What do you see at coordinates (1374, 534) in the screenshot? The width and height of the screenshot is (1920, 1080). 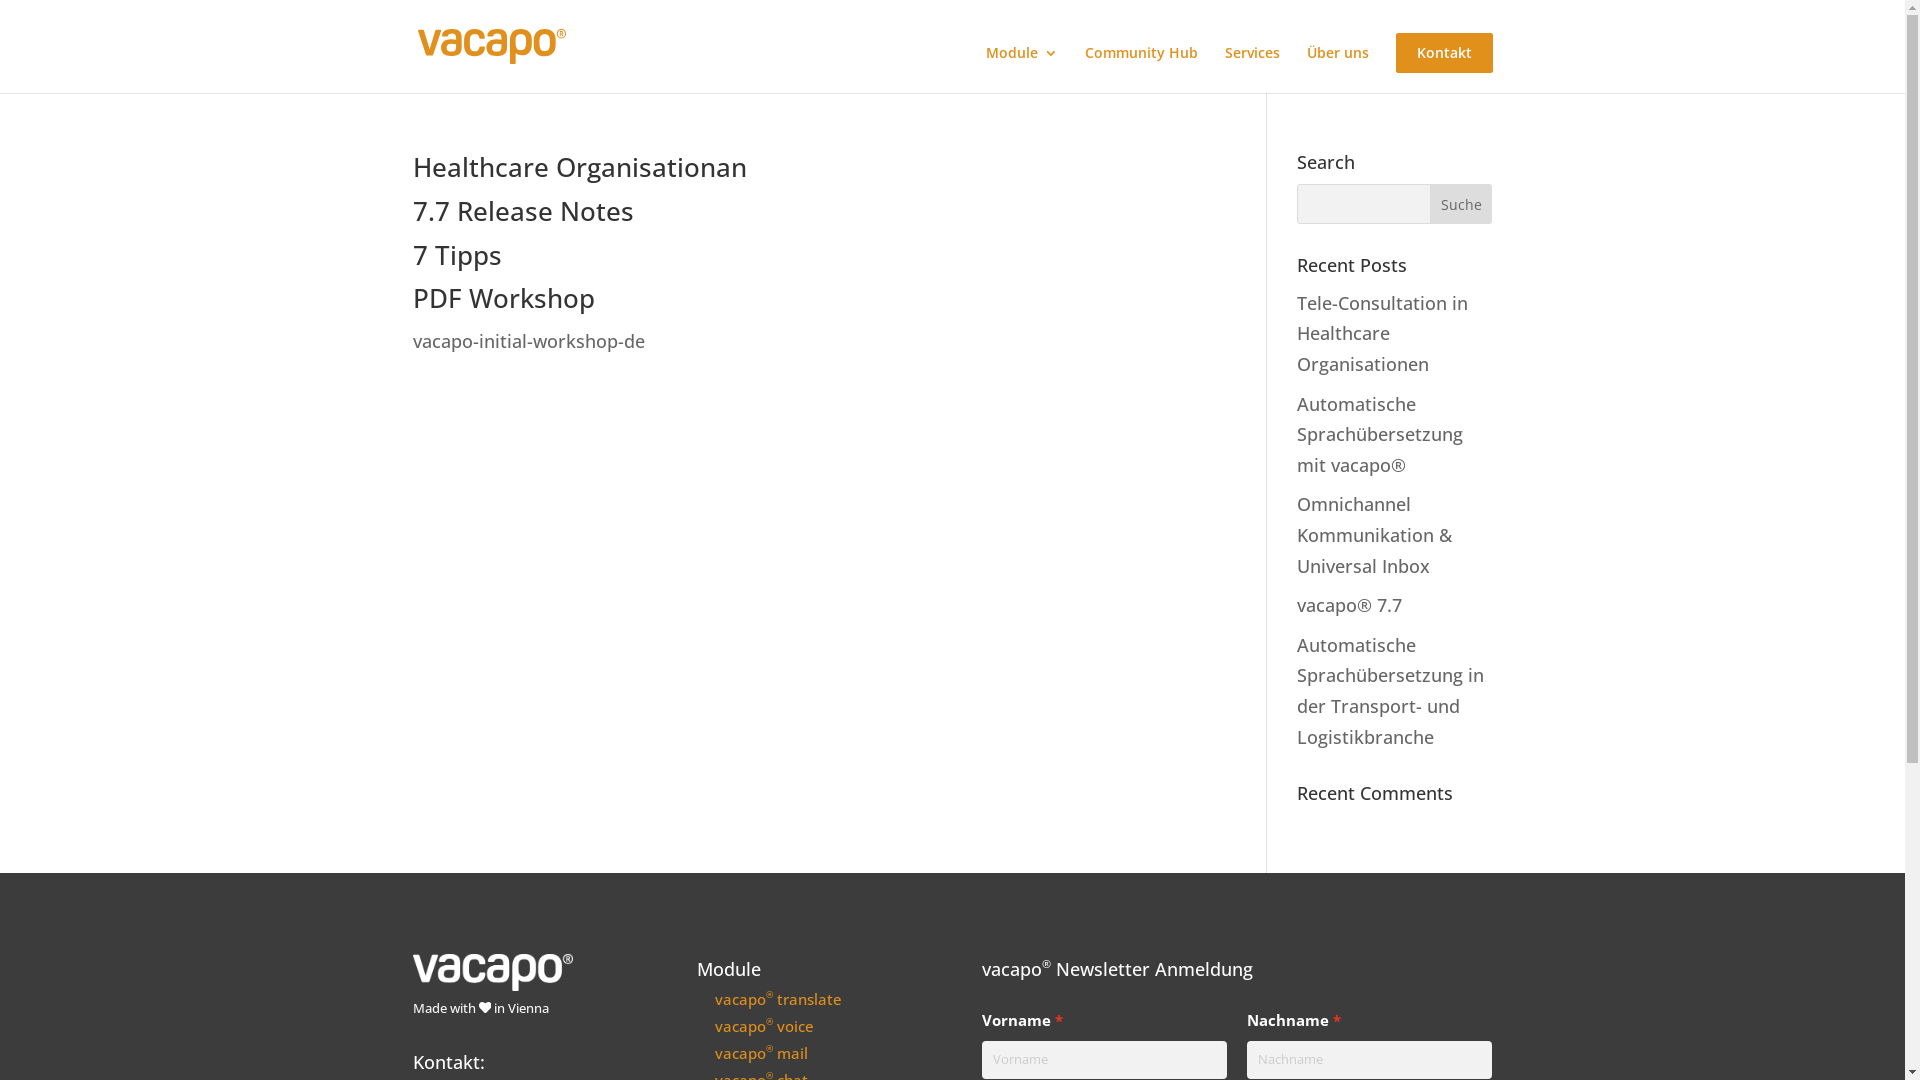 I see `Omnichannel Kommunikation & Universal Inbox` at bounding box center [1374, 534].